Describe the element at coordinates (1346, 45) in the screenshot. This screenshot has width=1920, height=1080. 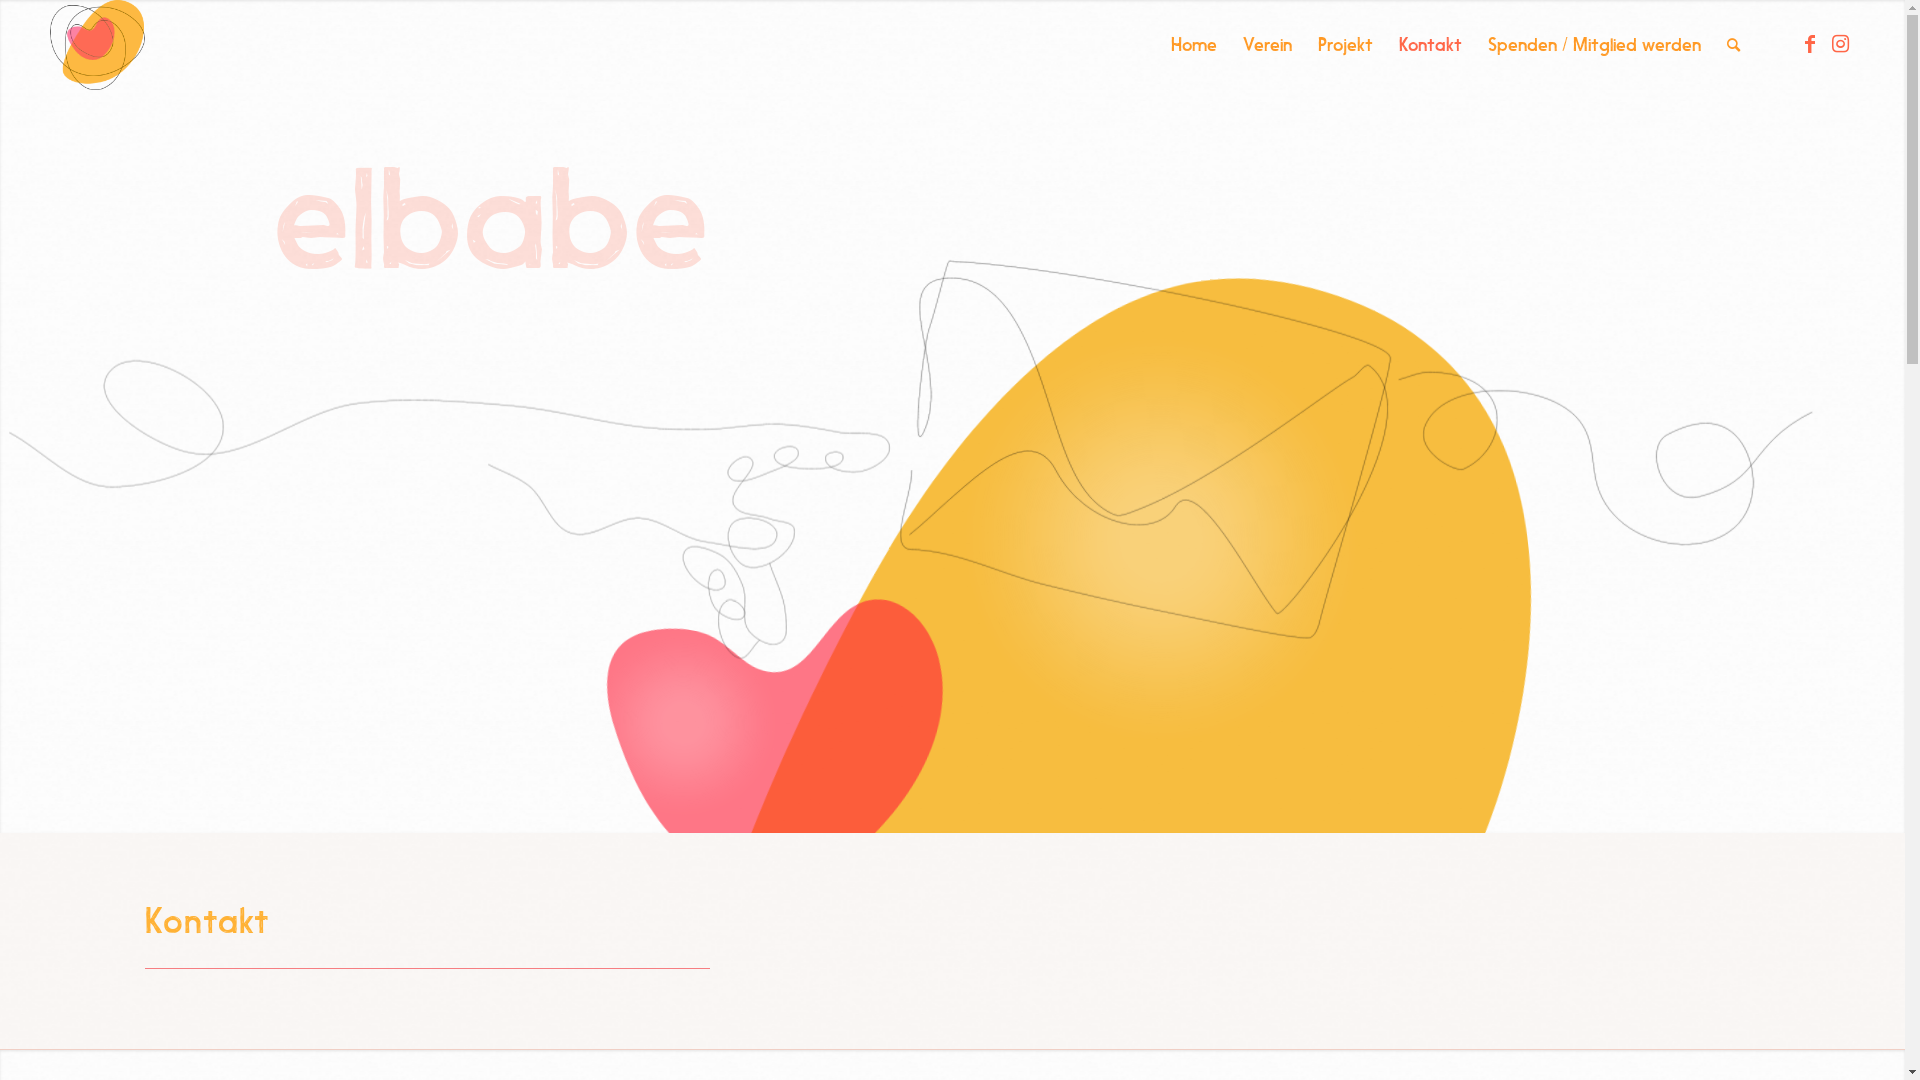
I see `Projekt` at that location.